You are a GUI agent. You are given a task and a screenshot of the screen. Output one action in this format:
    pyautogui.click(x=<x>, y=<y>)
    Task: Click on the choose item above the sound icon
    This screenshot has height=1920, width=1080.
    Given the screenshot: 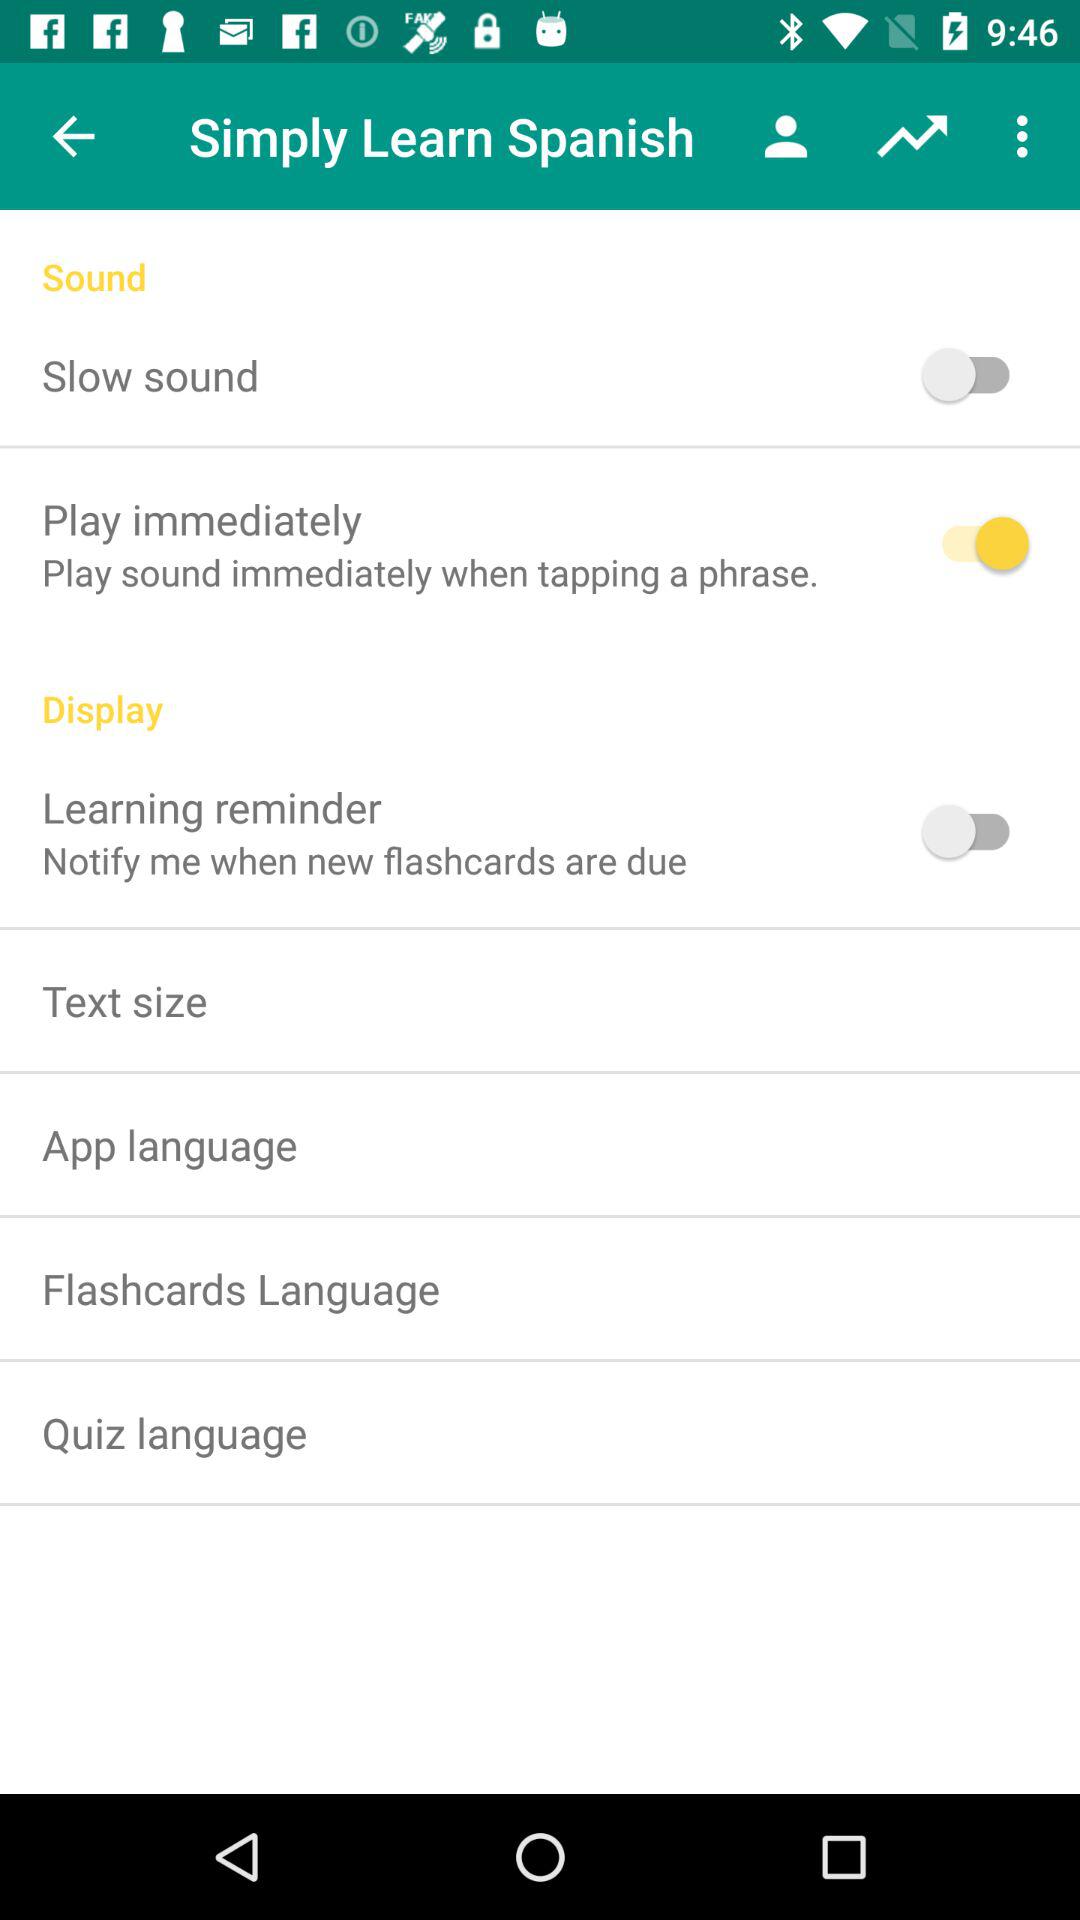 What is the action you would take?
    pyautogui.click(x=1028, y=136)
    